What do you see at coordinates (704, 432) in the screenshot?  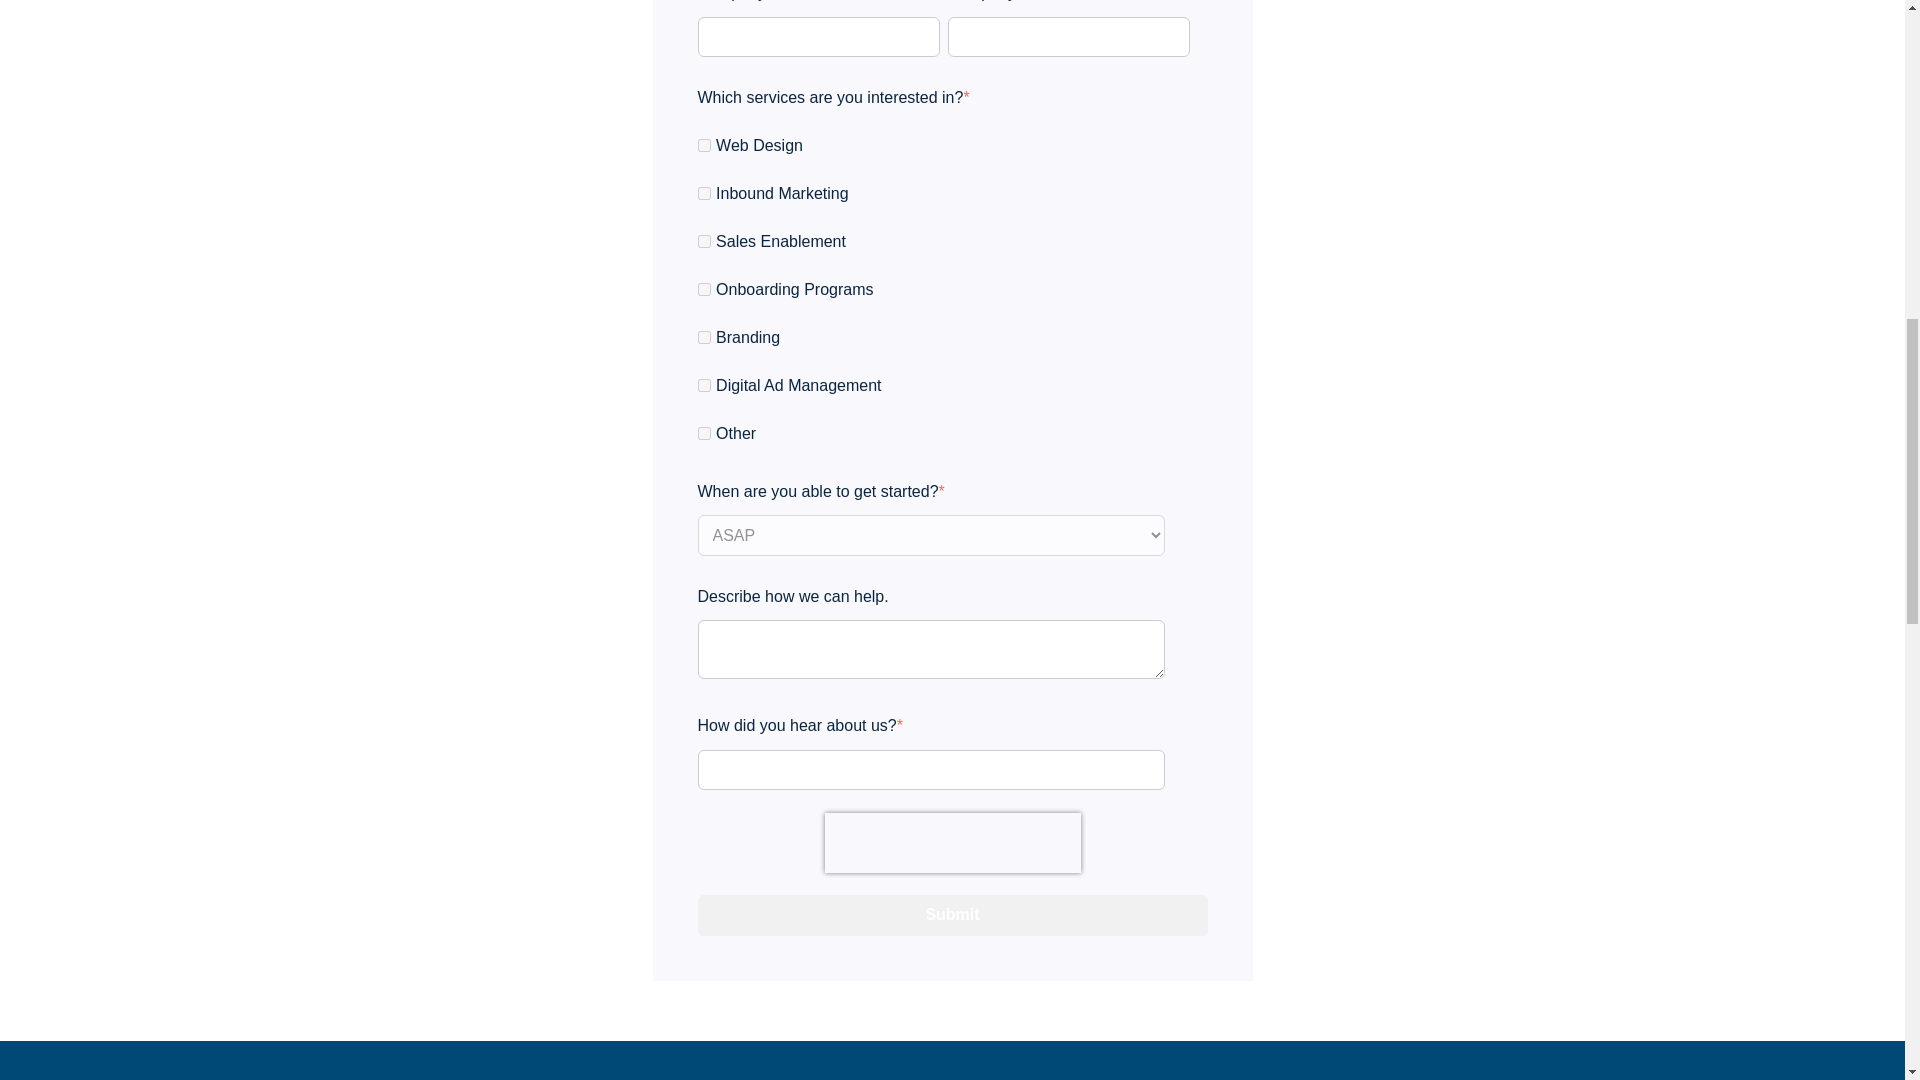 I see `Other` at bounding box center [704, 432].